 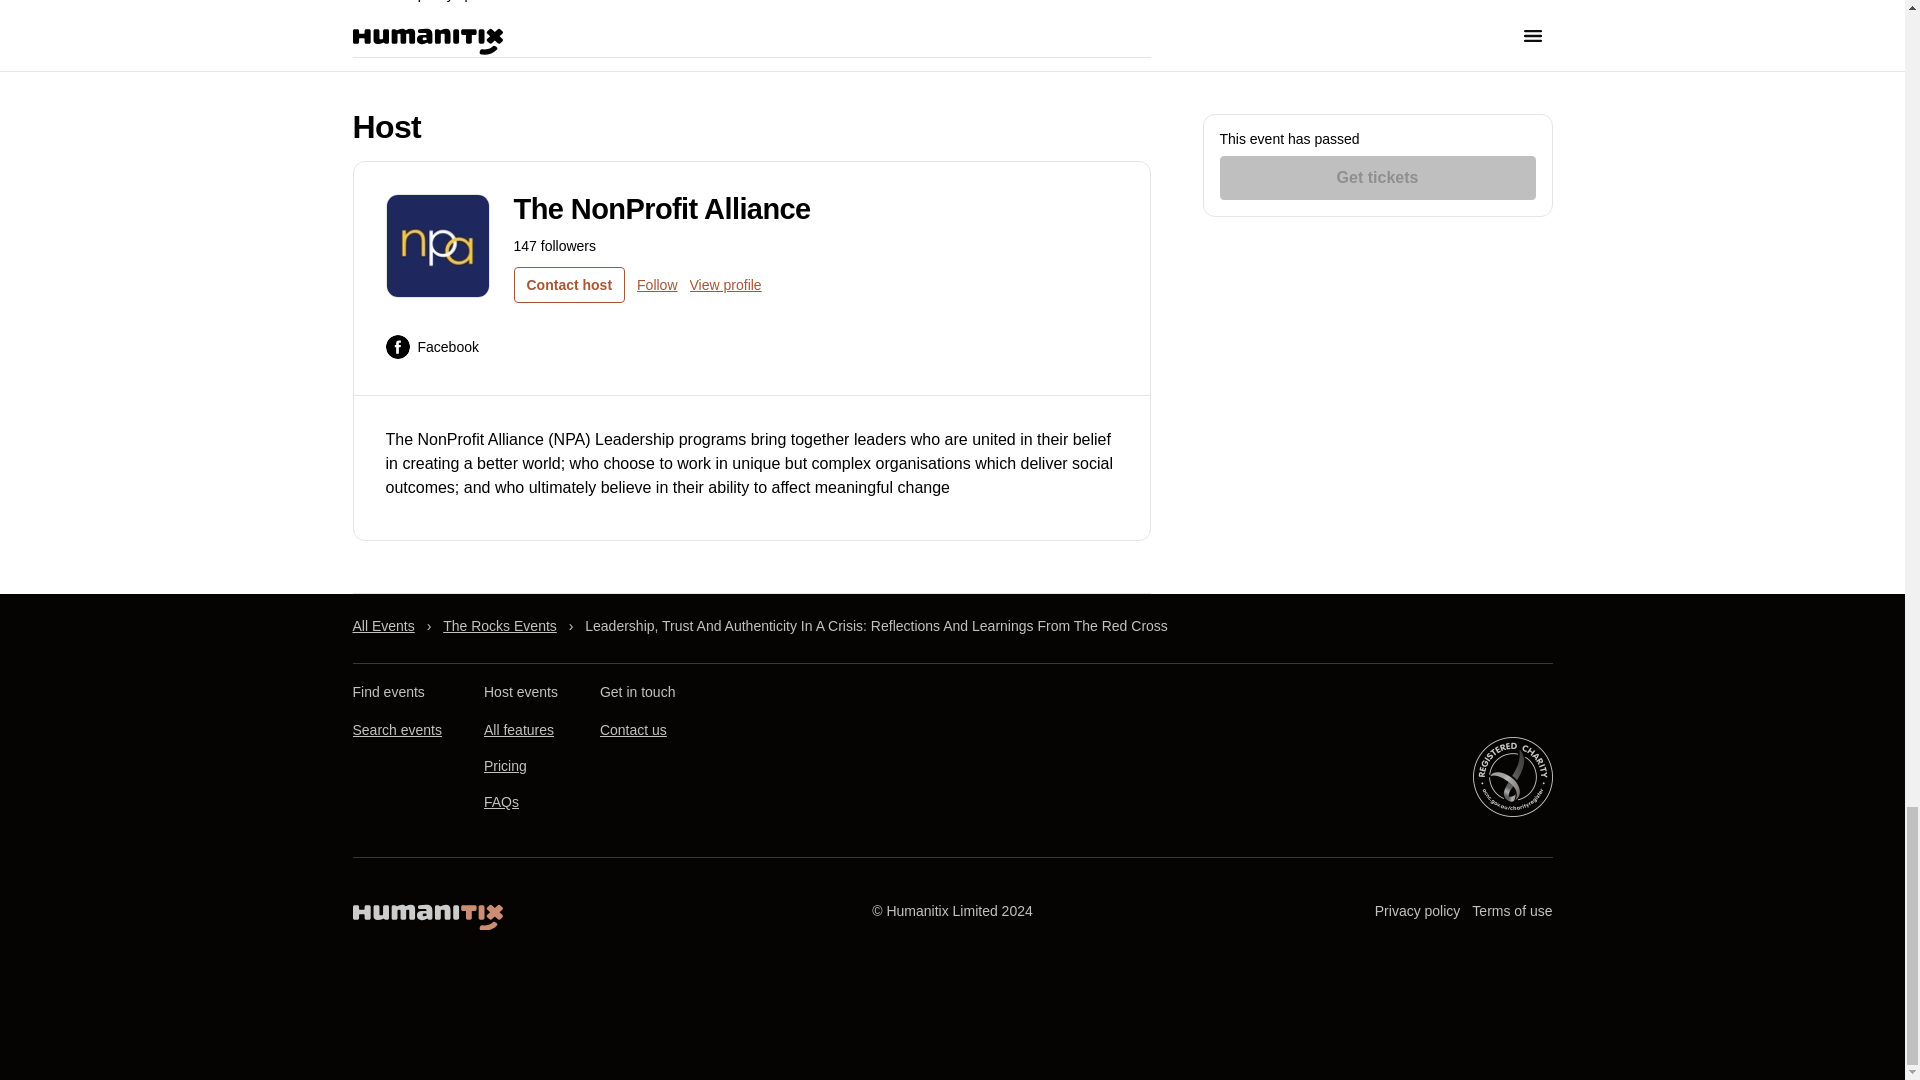 What do you see at coordinates (1512, 911) in the screenshot?
I see `Terms of use` at bounding box center [1512, 911].